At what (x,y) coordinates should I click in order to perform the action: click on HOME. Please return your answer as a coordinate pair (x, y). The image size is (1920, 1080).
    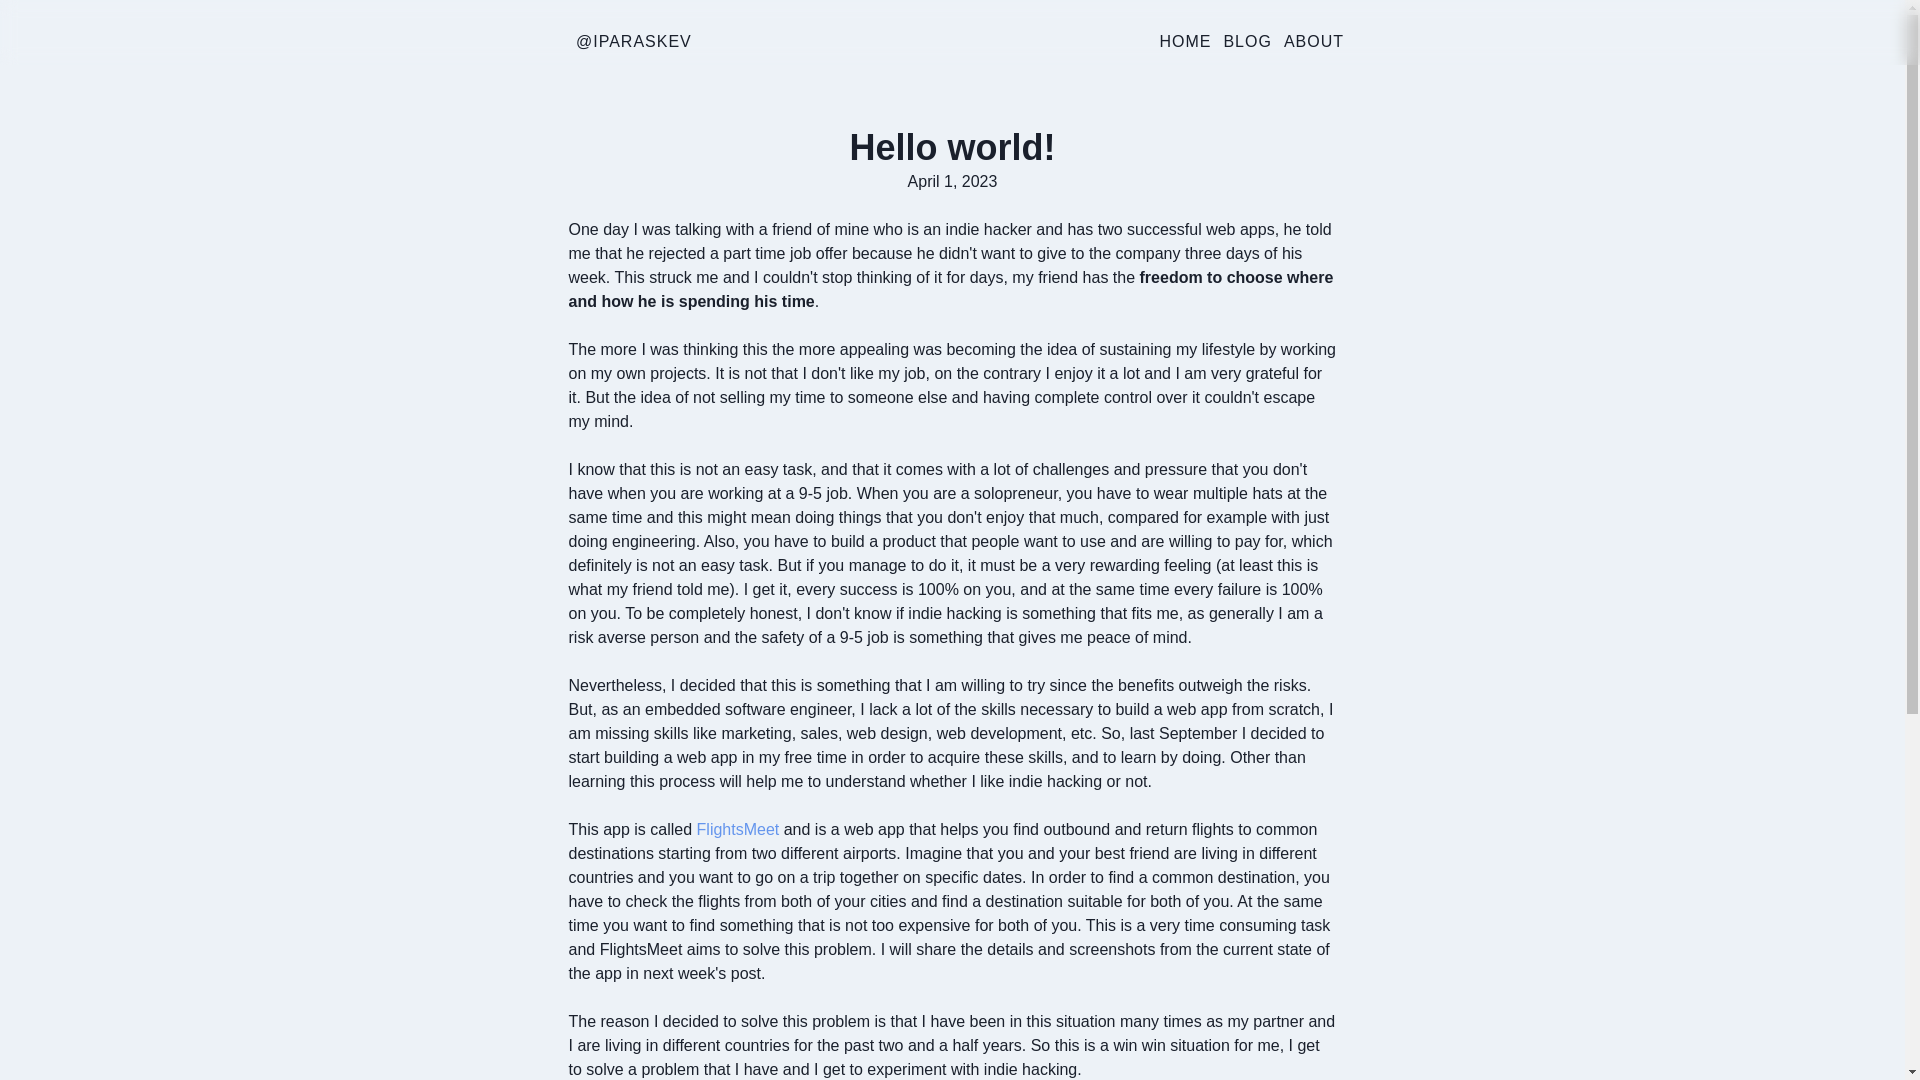
    Looking at the image, I should click on (1185, 42).